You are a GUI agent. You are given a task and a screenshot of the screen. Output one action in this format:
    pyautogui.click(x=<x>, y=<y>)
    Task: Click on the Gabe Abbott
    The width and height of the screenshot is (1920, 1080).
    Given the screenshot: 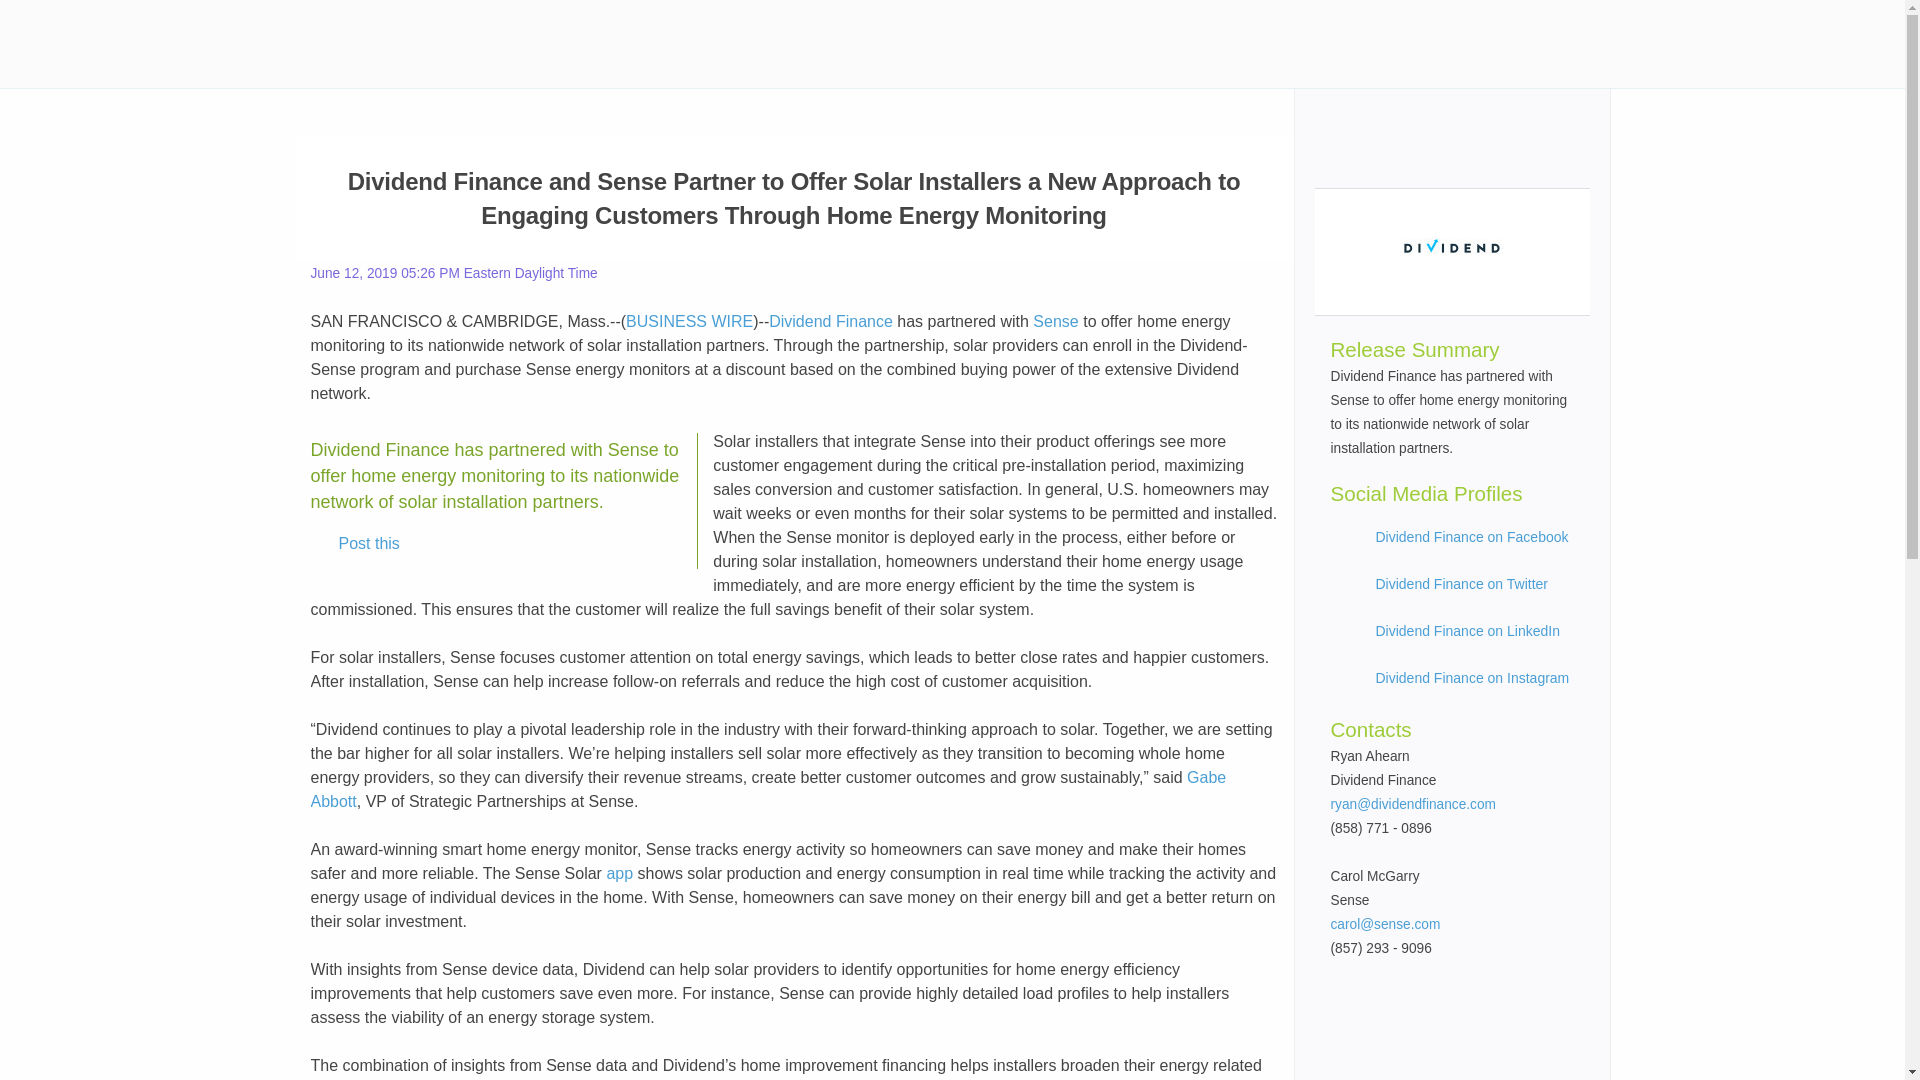 What is the action you would take?
    pyautogui.click(x=768, y=789)
    